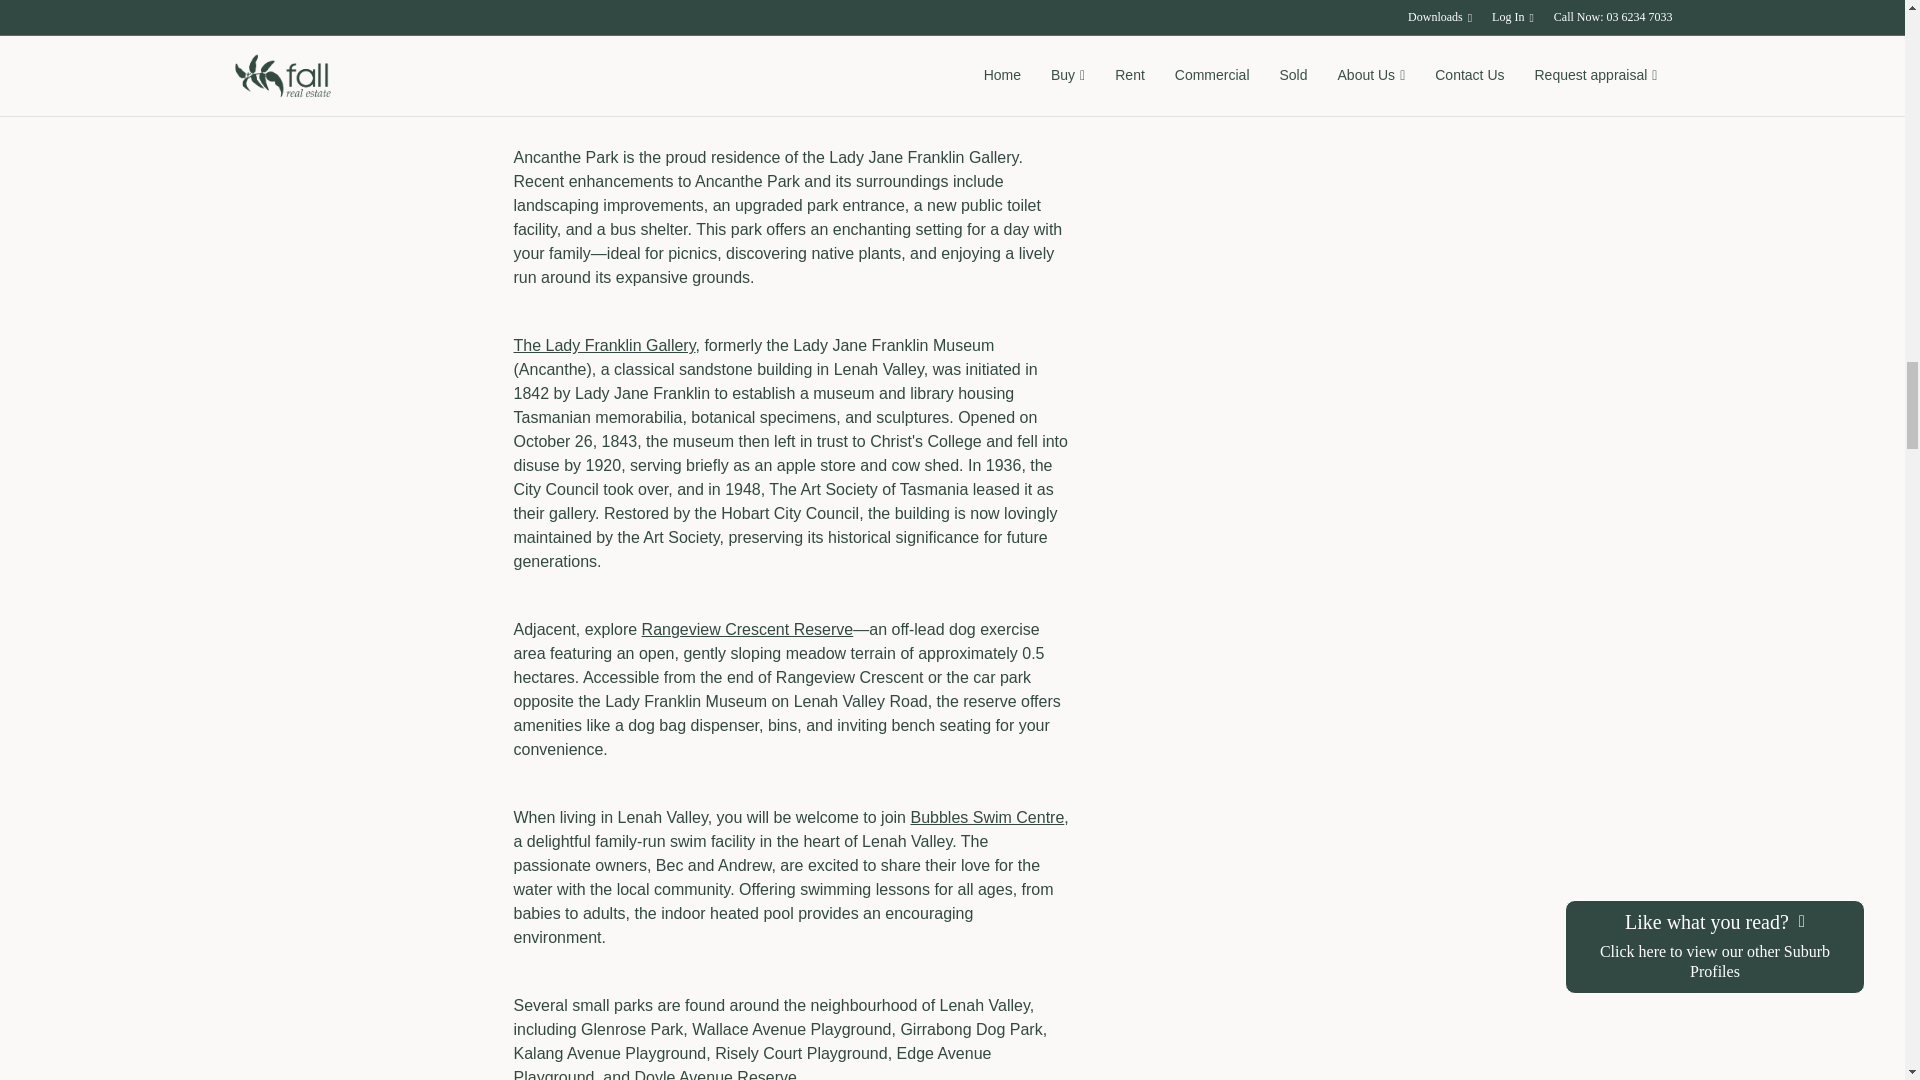 This screenshot has width=1920, height=1080. What do you see at coordinates (604, 345) in the screenshot?
I see `The Lady Franklin Gallery` at bounding box center [604, 345].